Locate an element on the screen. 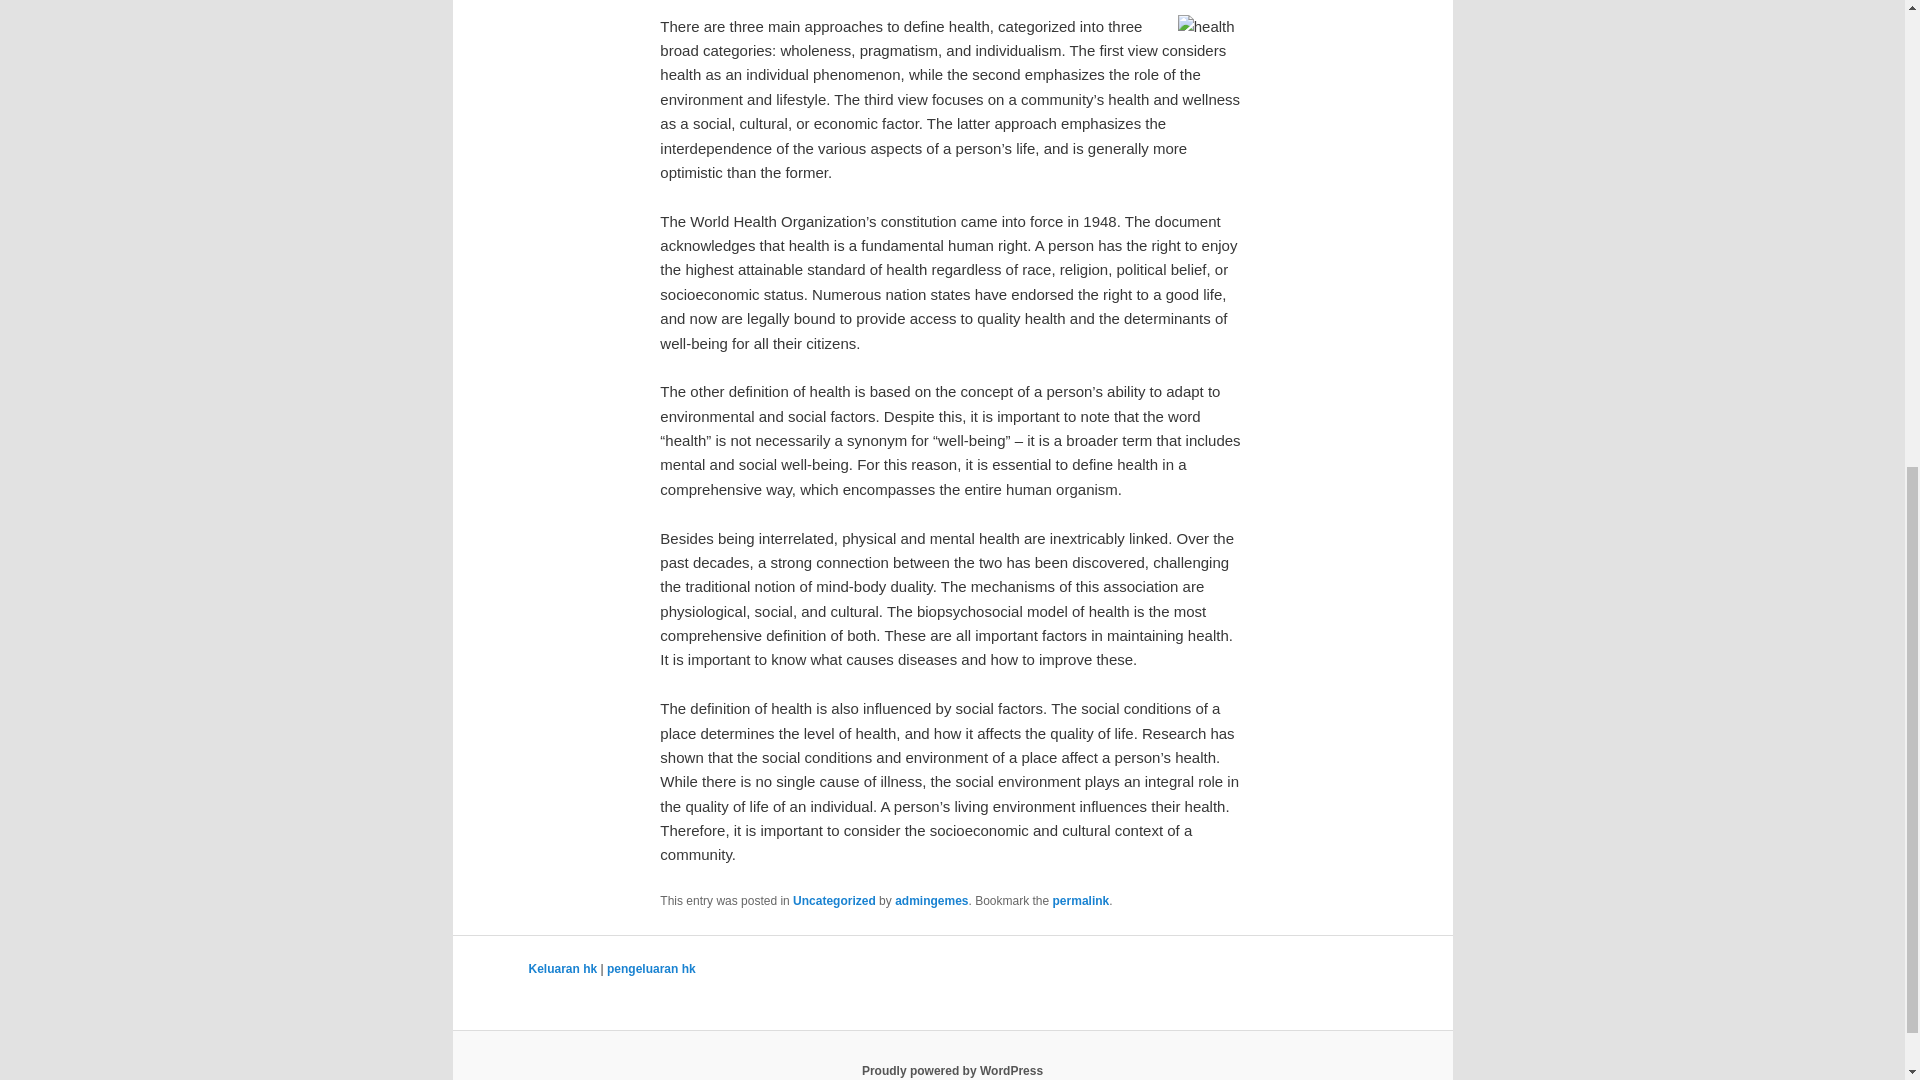  Proudly powered by WordPress is located at coordinates (952, 1070).